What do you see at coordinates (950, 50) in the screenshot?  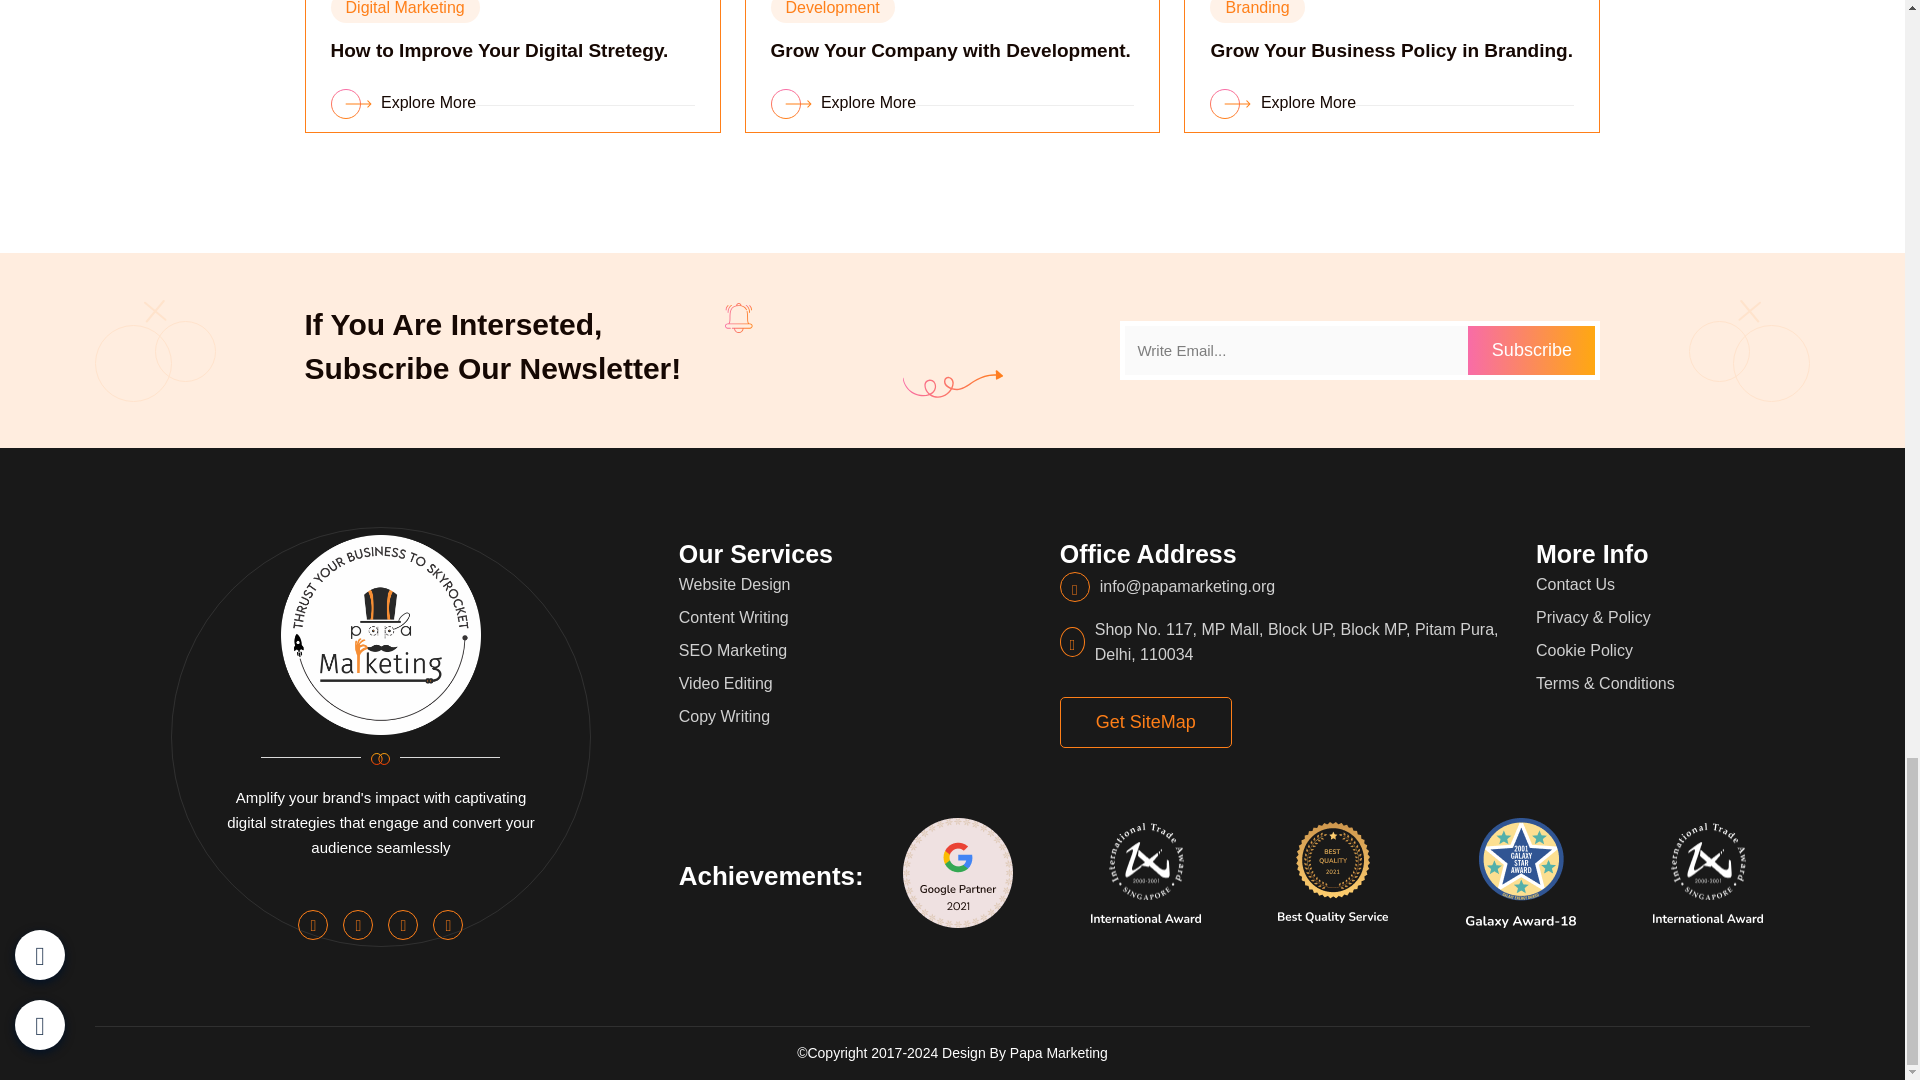 I see `Grow Your Company with Development.` at bounding box center [950, 50].